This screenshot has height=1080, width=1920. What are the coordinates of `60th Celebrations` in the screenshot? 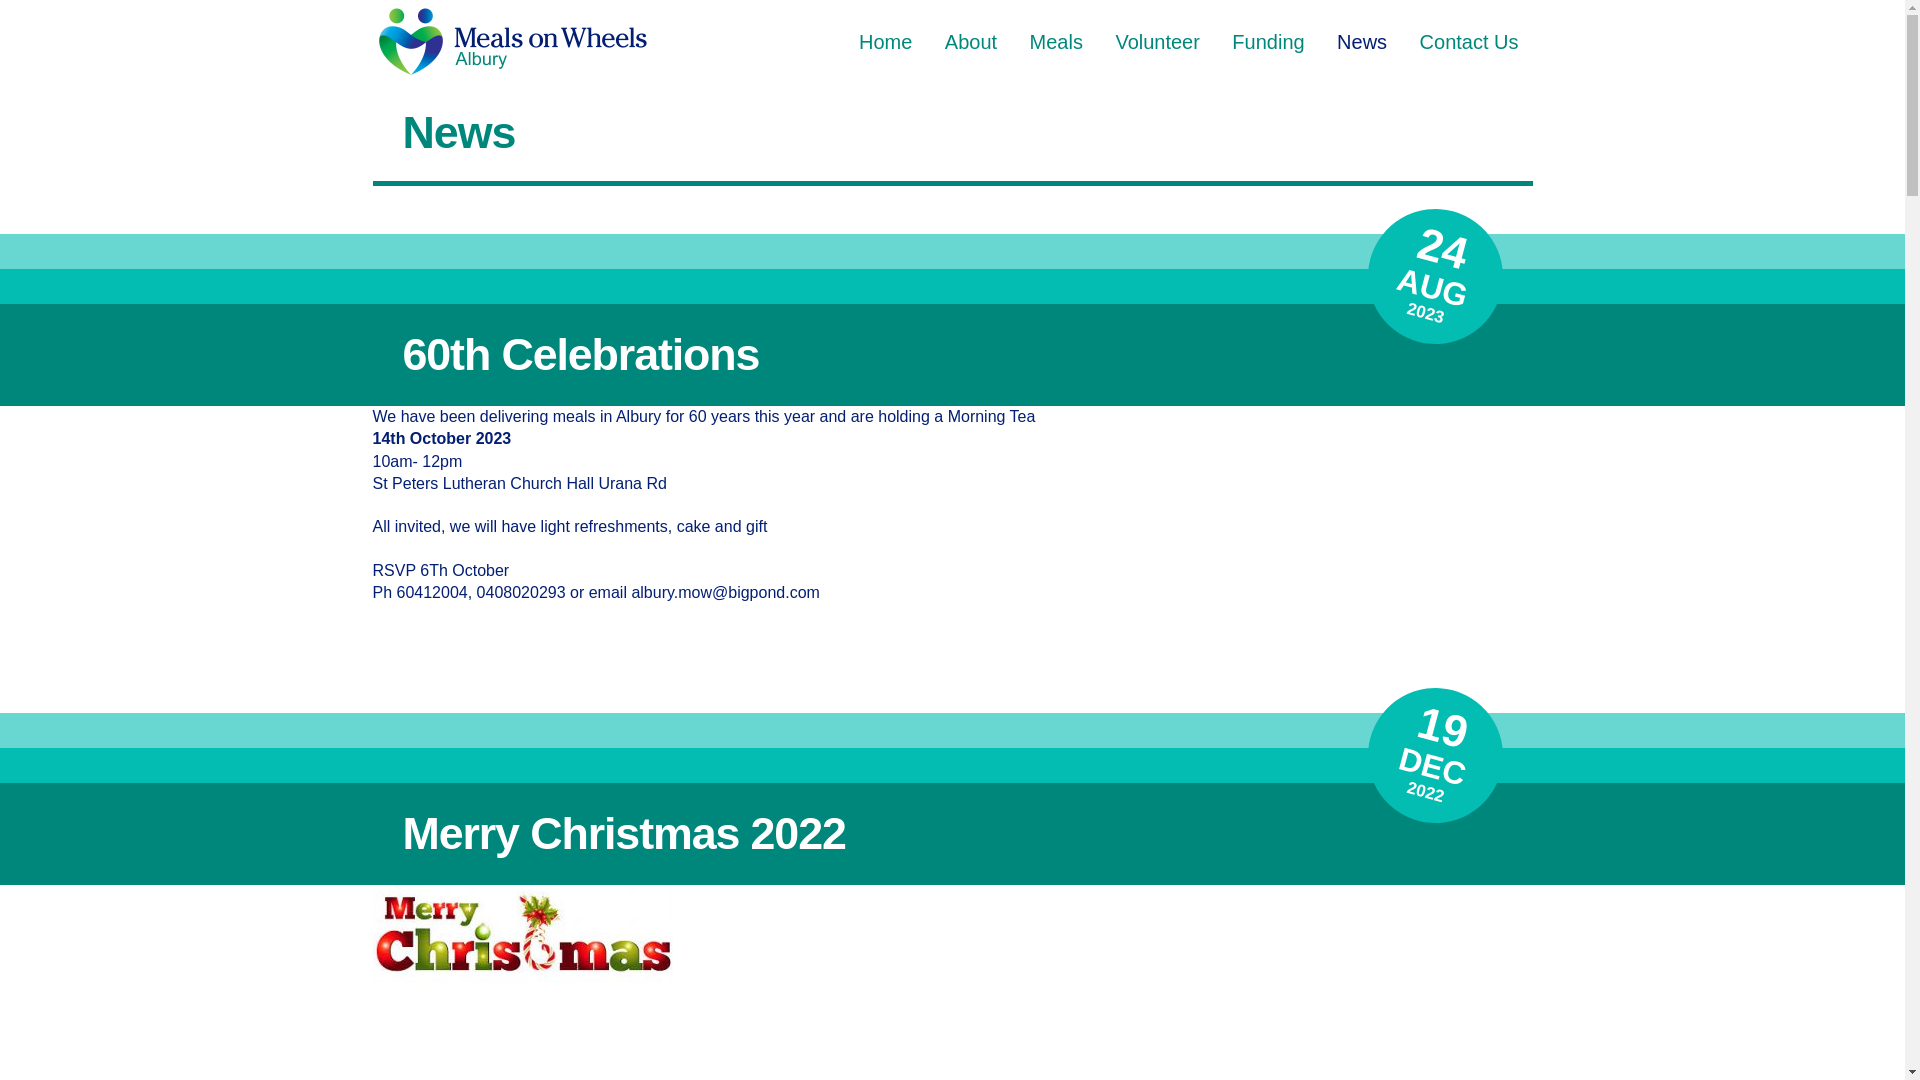 It's located at (952, 355).